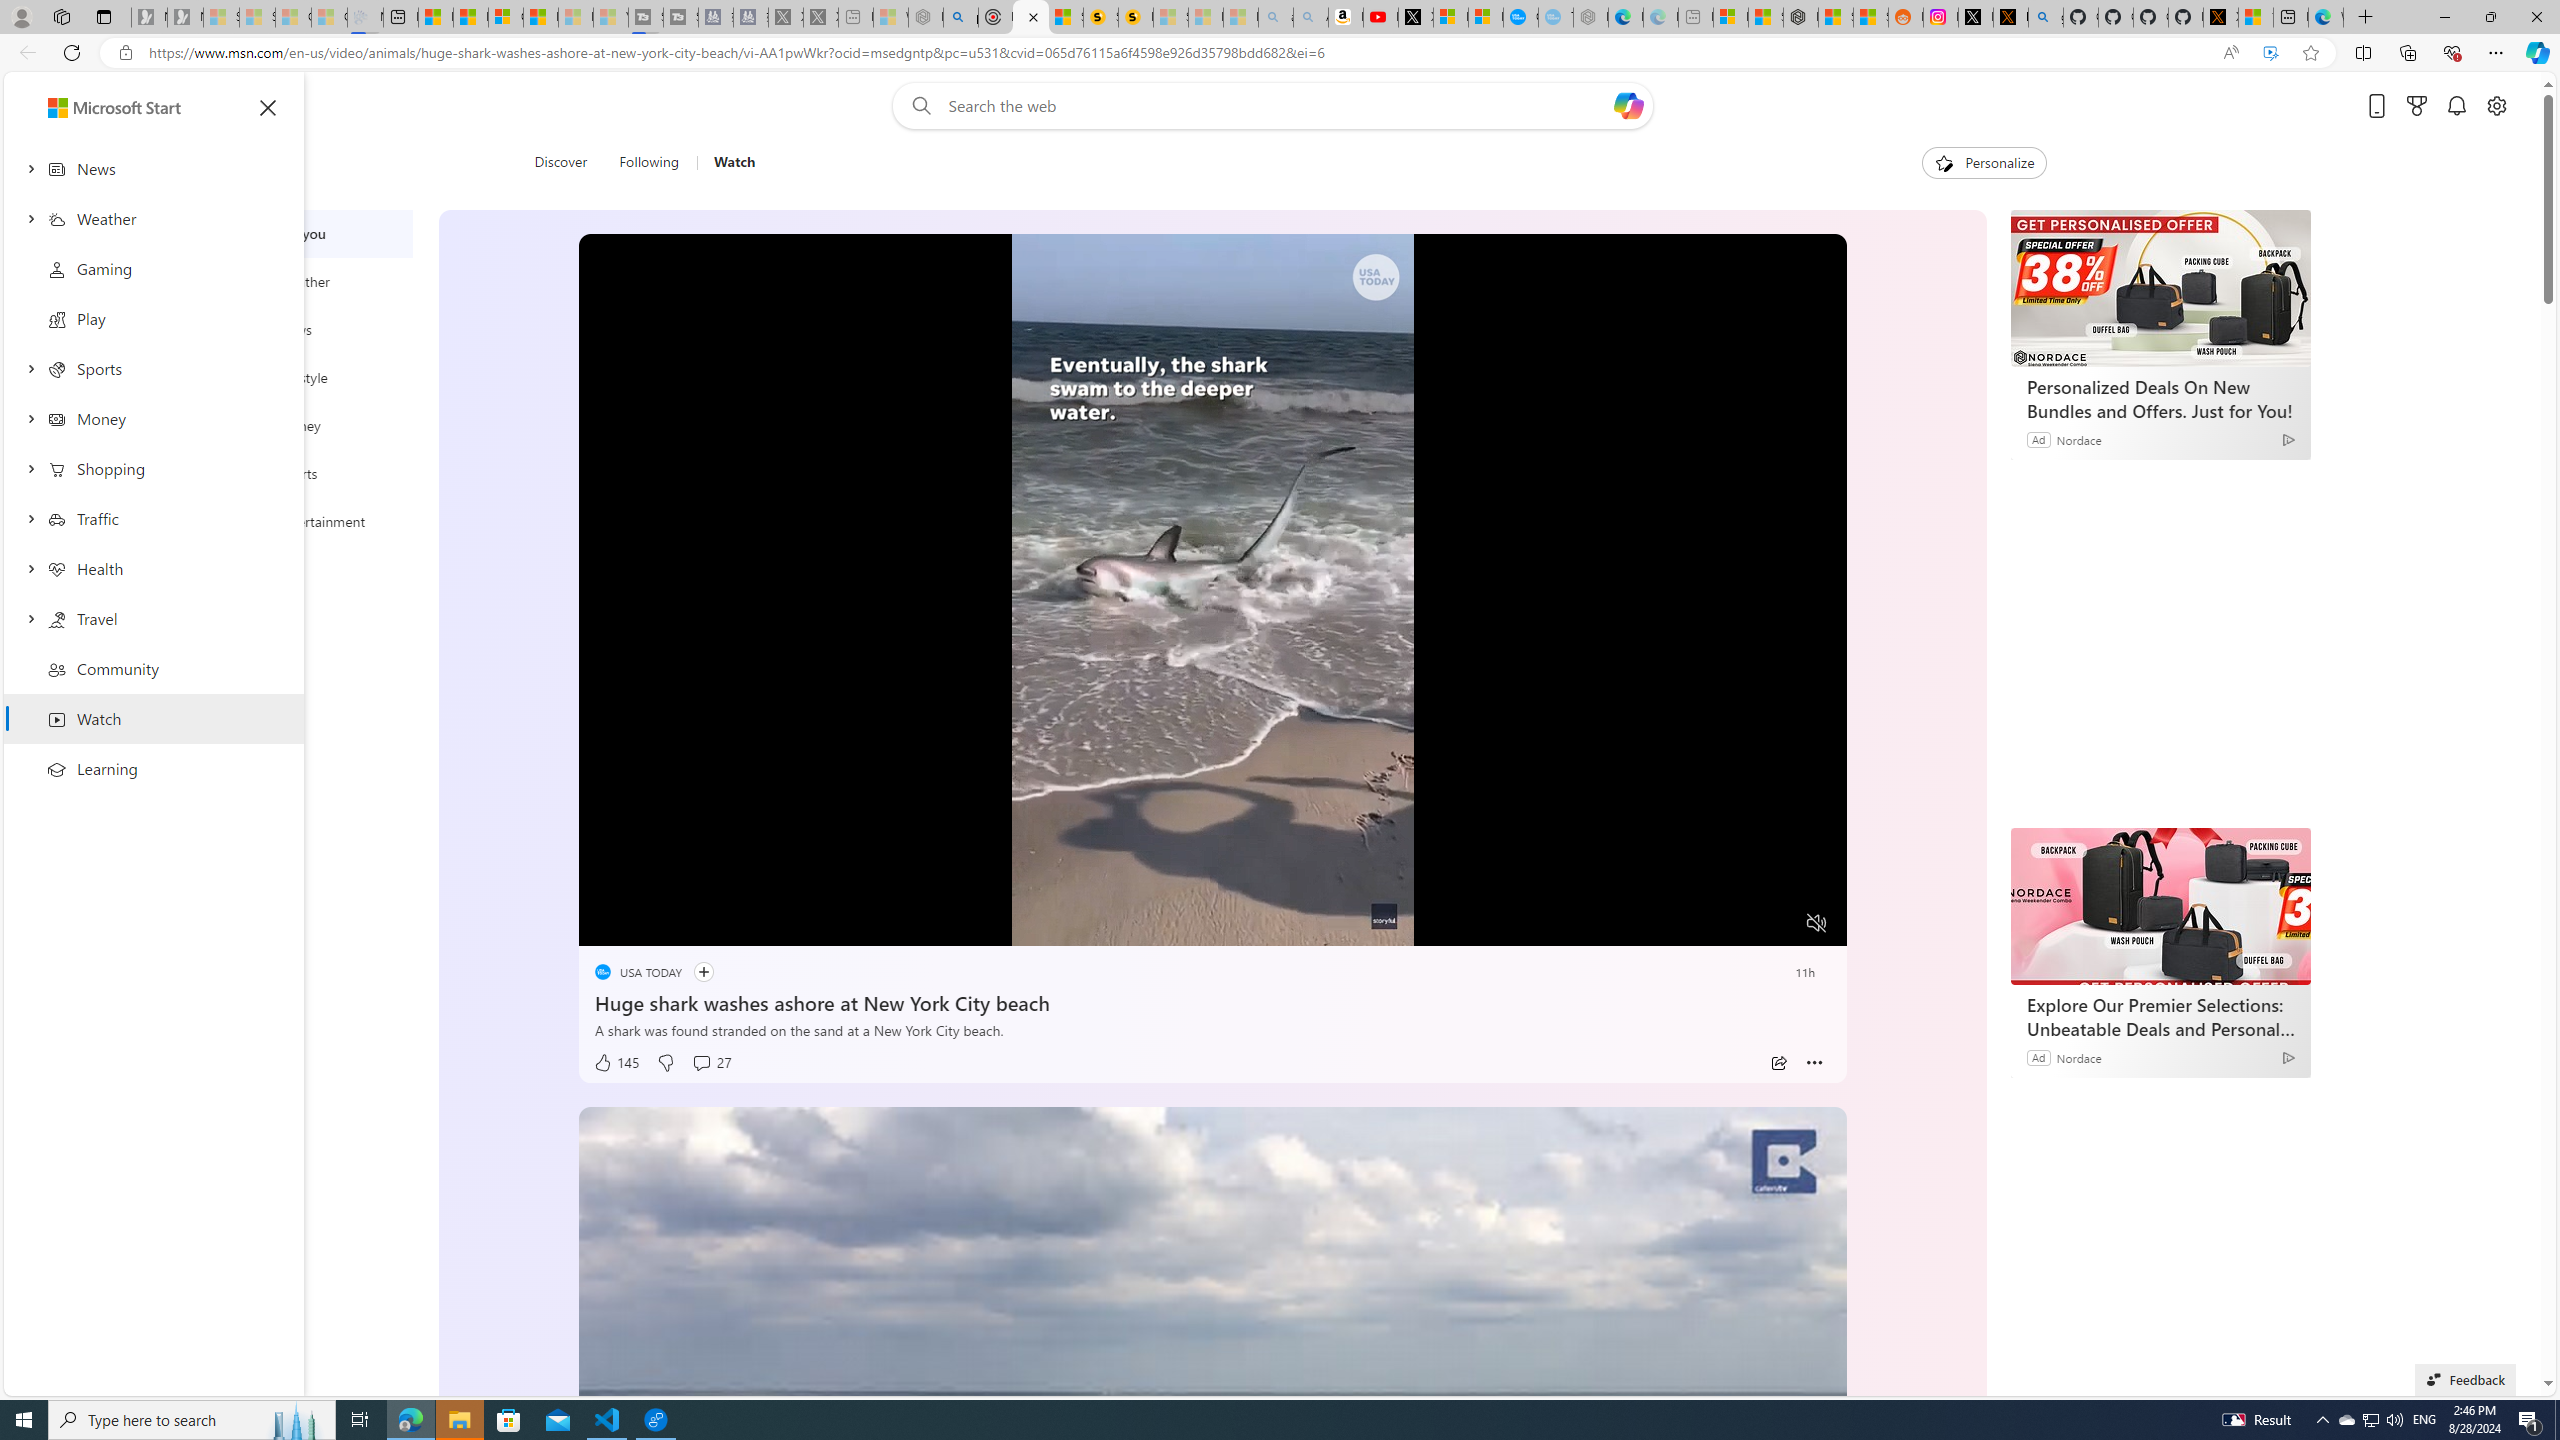 The height and width of the screenshot is (1440, 2560). I want to click on poe - Search, so click(961, 17).